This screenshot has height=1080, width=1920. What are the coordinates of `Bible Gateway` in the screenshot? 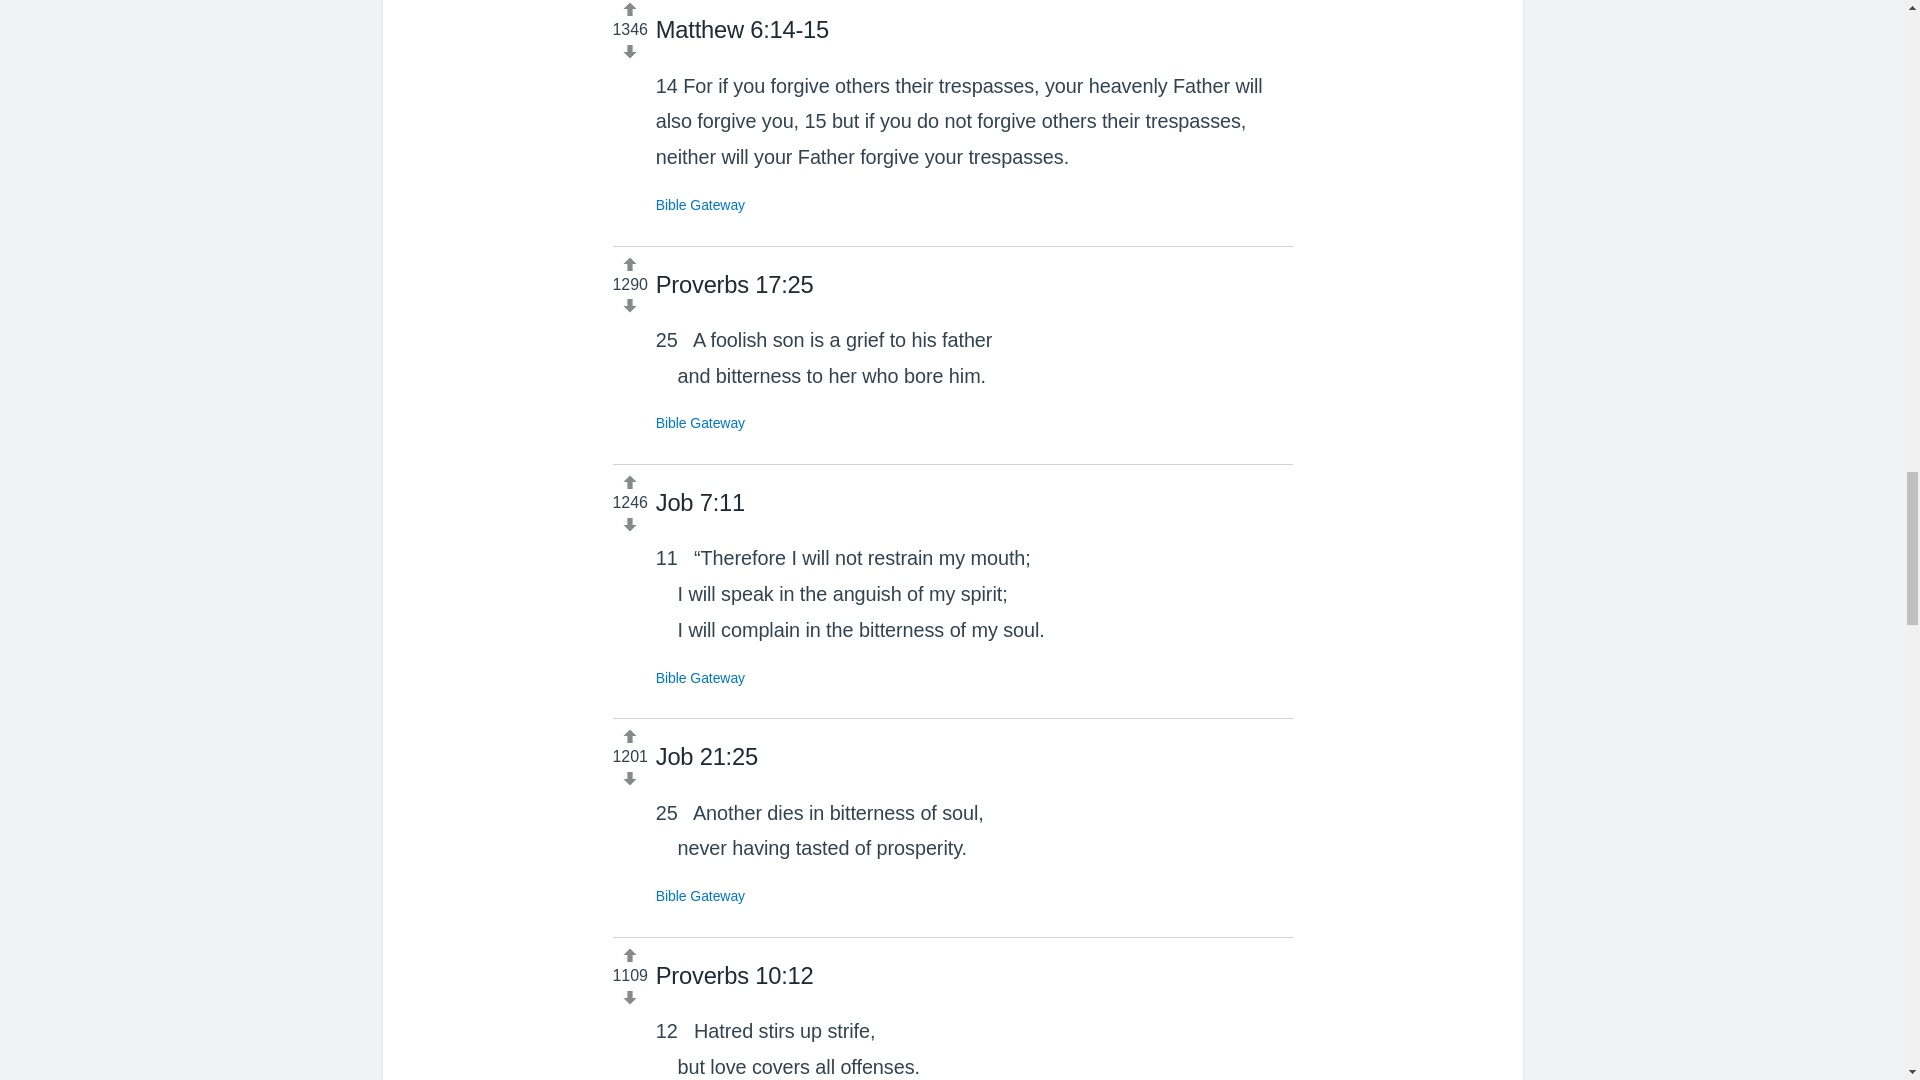 It's located at (700, 422).